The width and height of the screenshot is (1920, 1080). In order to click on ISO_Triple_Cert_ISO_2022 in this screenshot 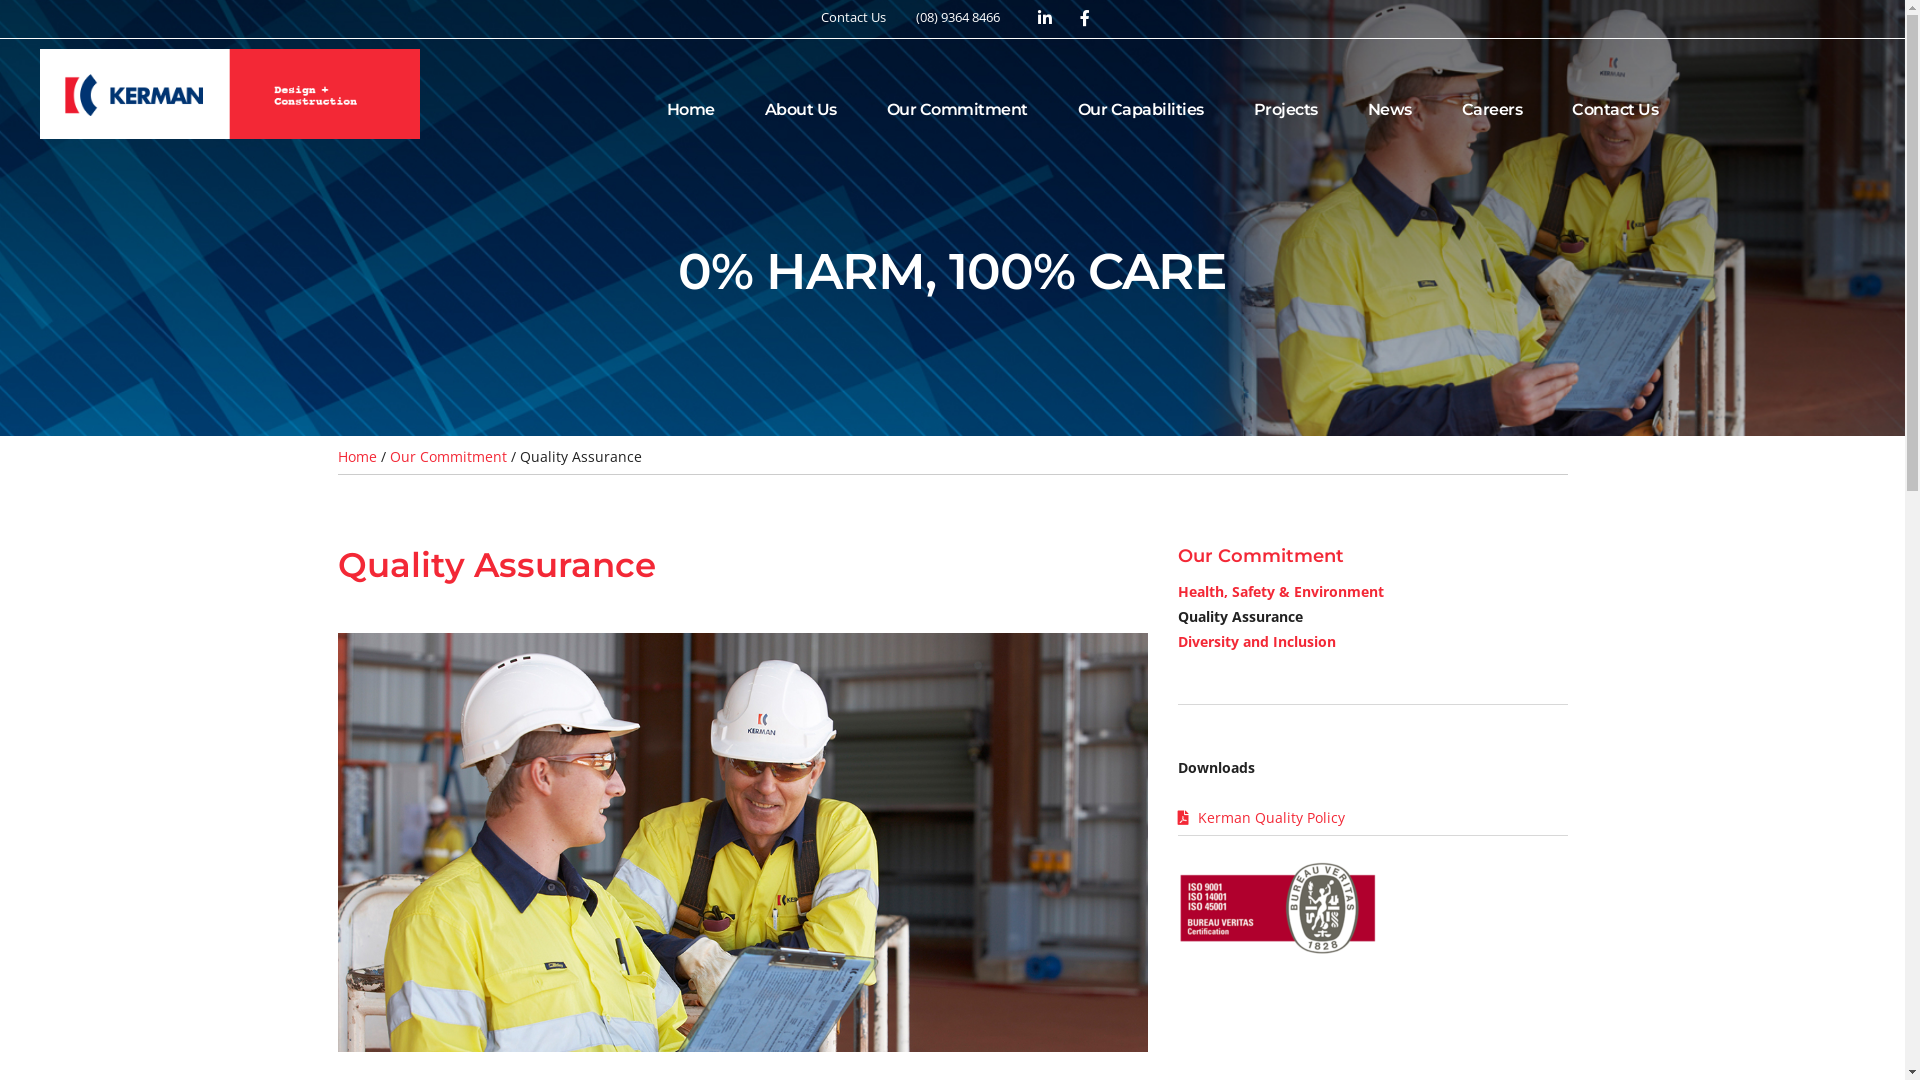, I will do `click(1278, 907)`.